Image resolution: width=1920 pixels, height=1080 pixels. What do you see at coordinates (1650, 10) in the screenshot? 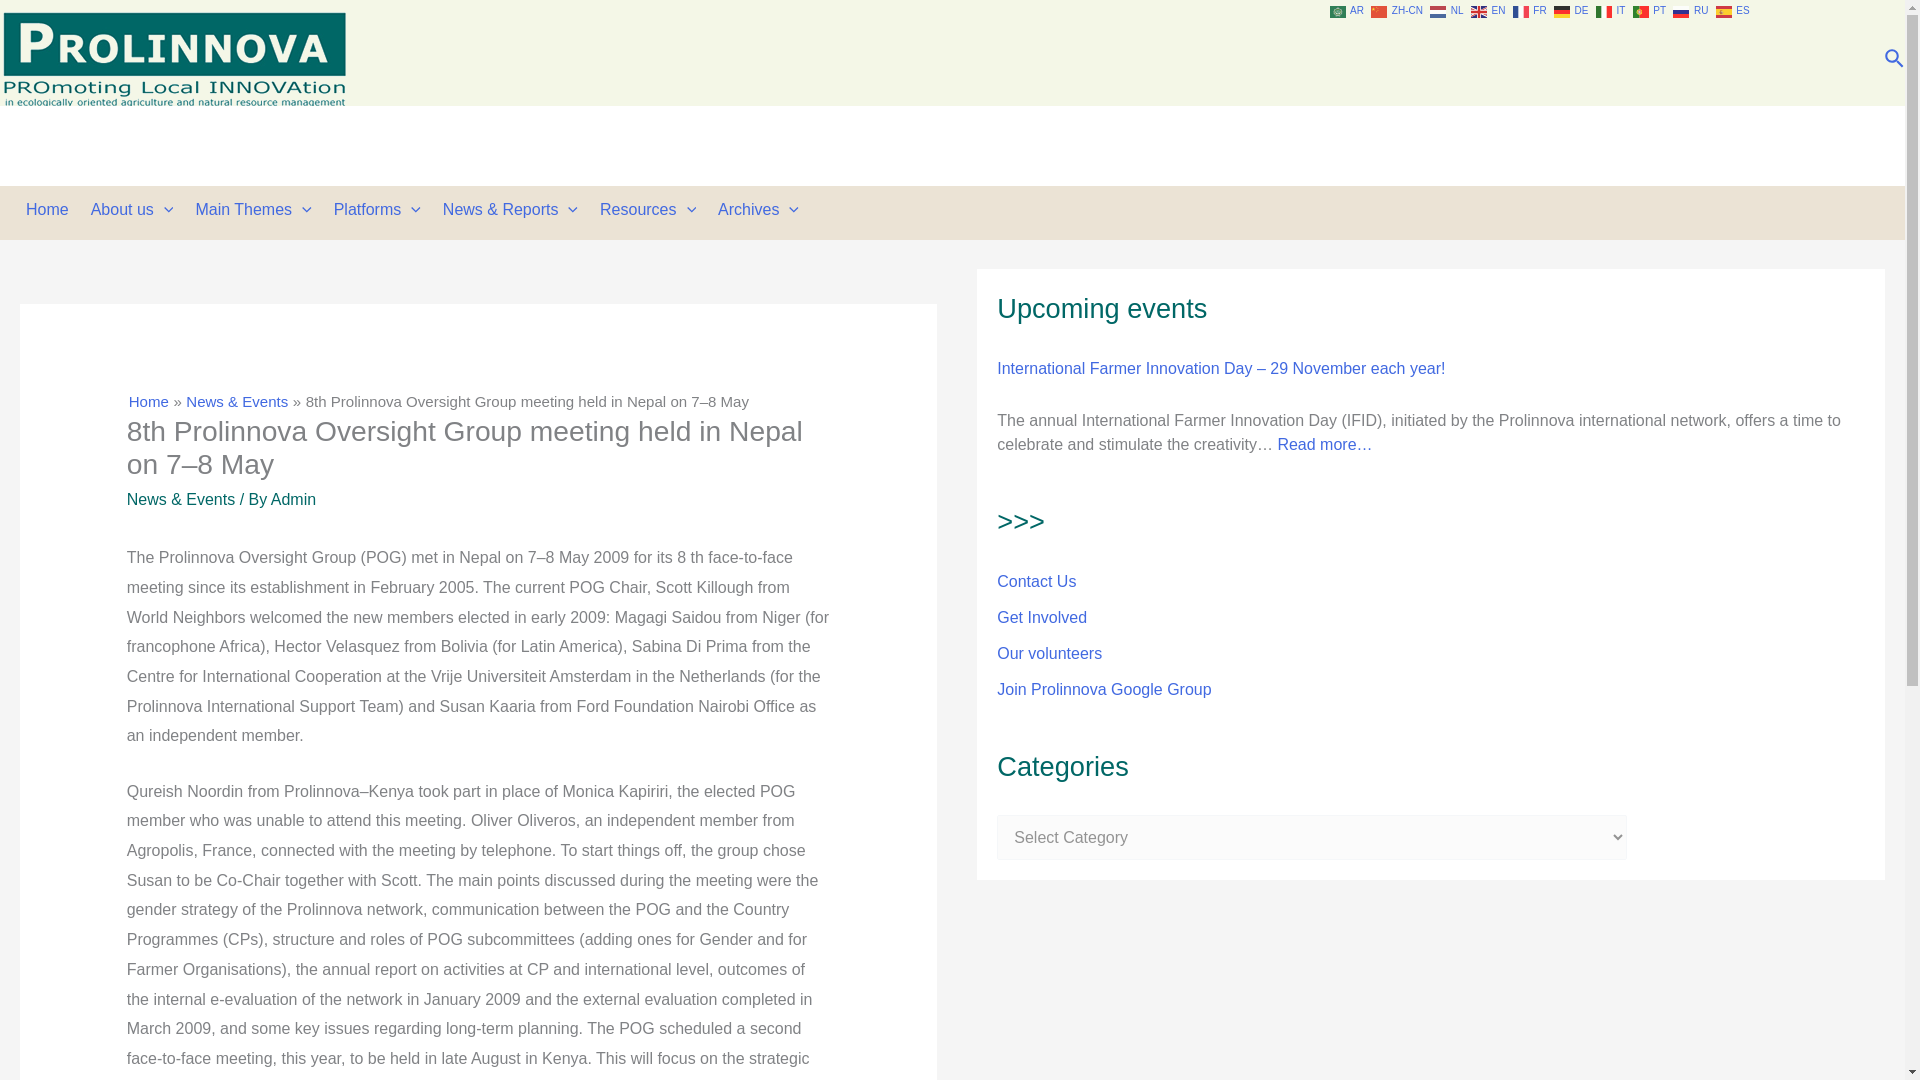
I see `Portuguese` at bounding box center [1650, 10].